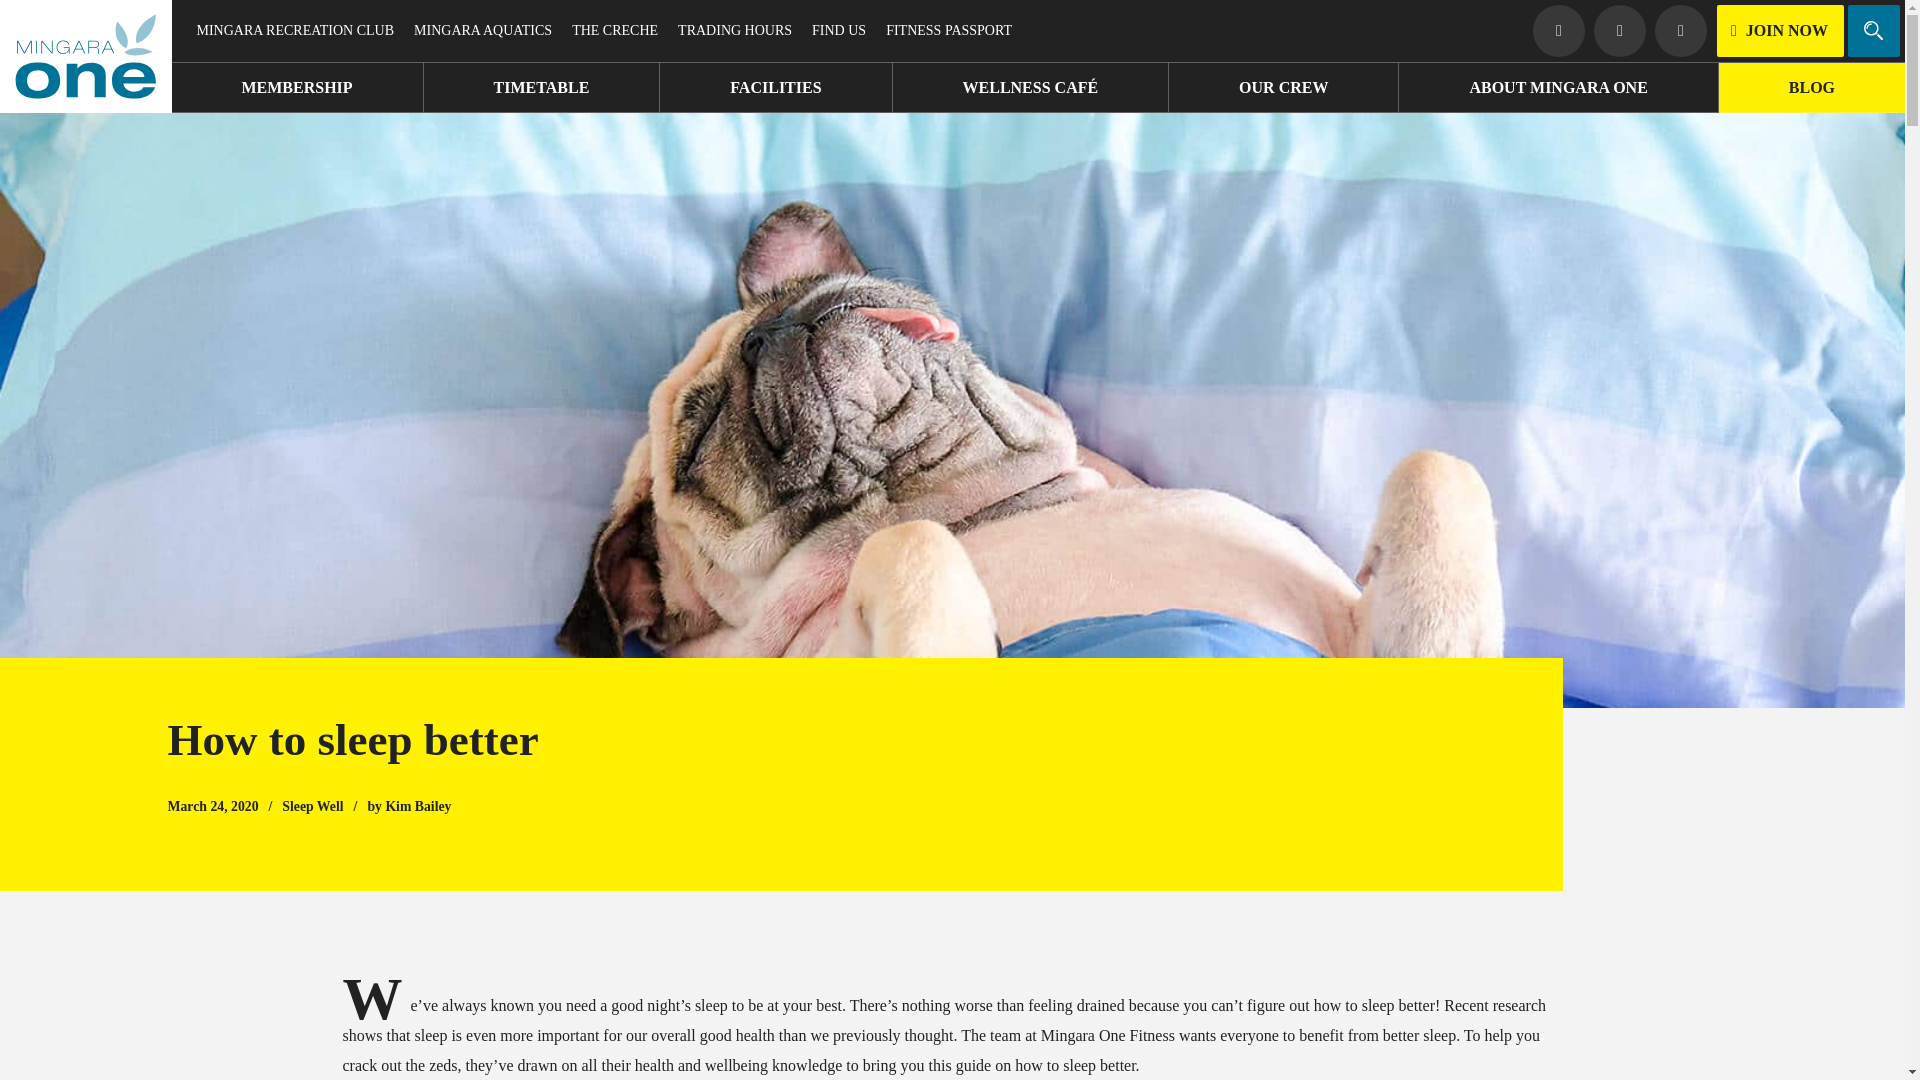  What do you see at coordinates (838, 30) in the screenshot?
I see `FIND US` at bounding box center [838, 30].